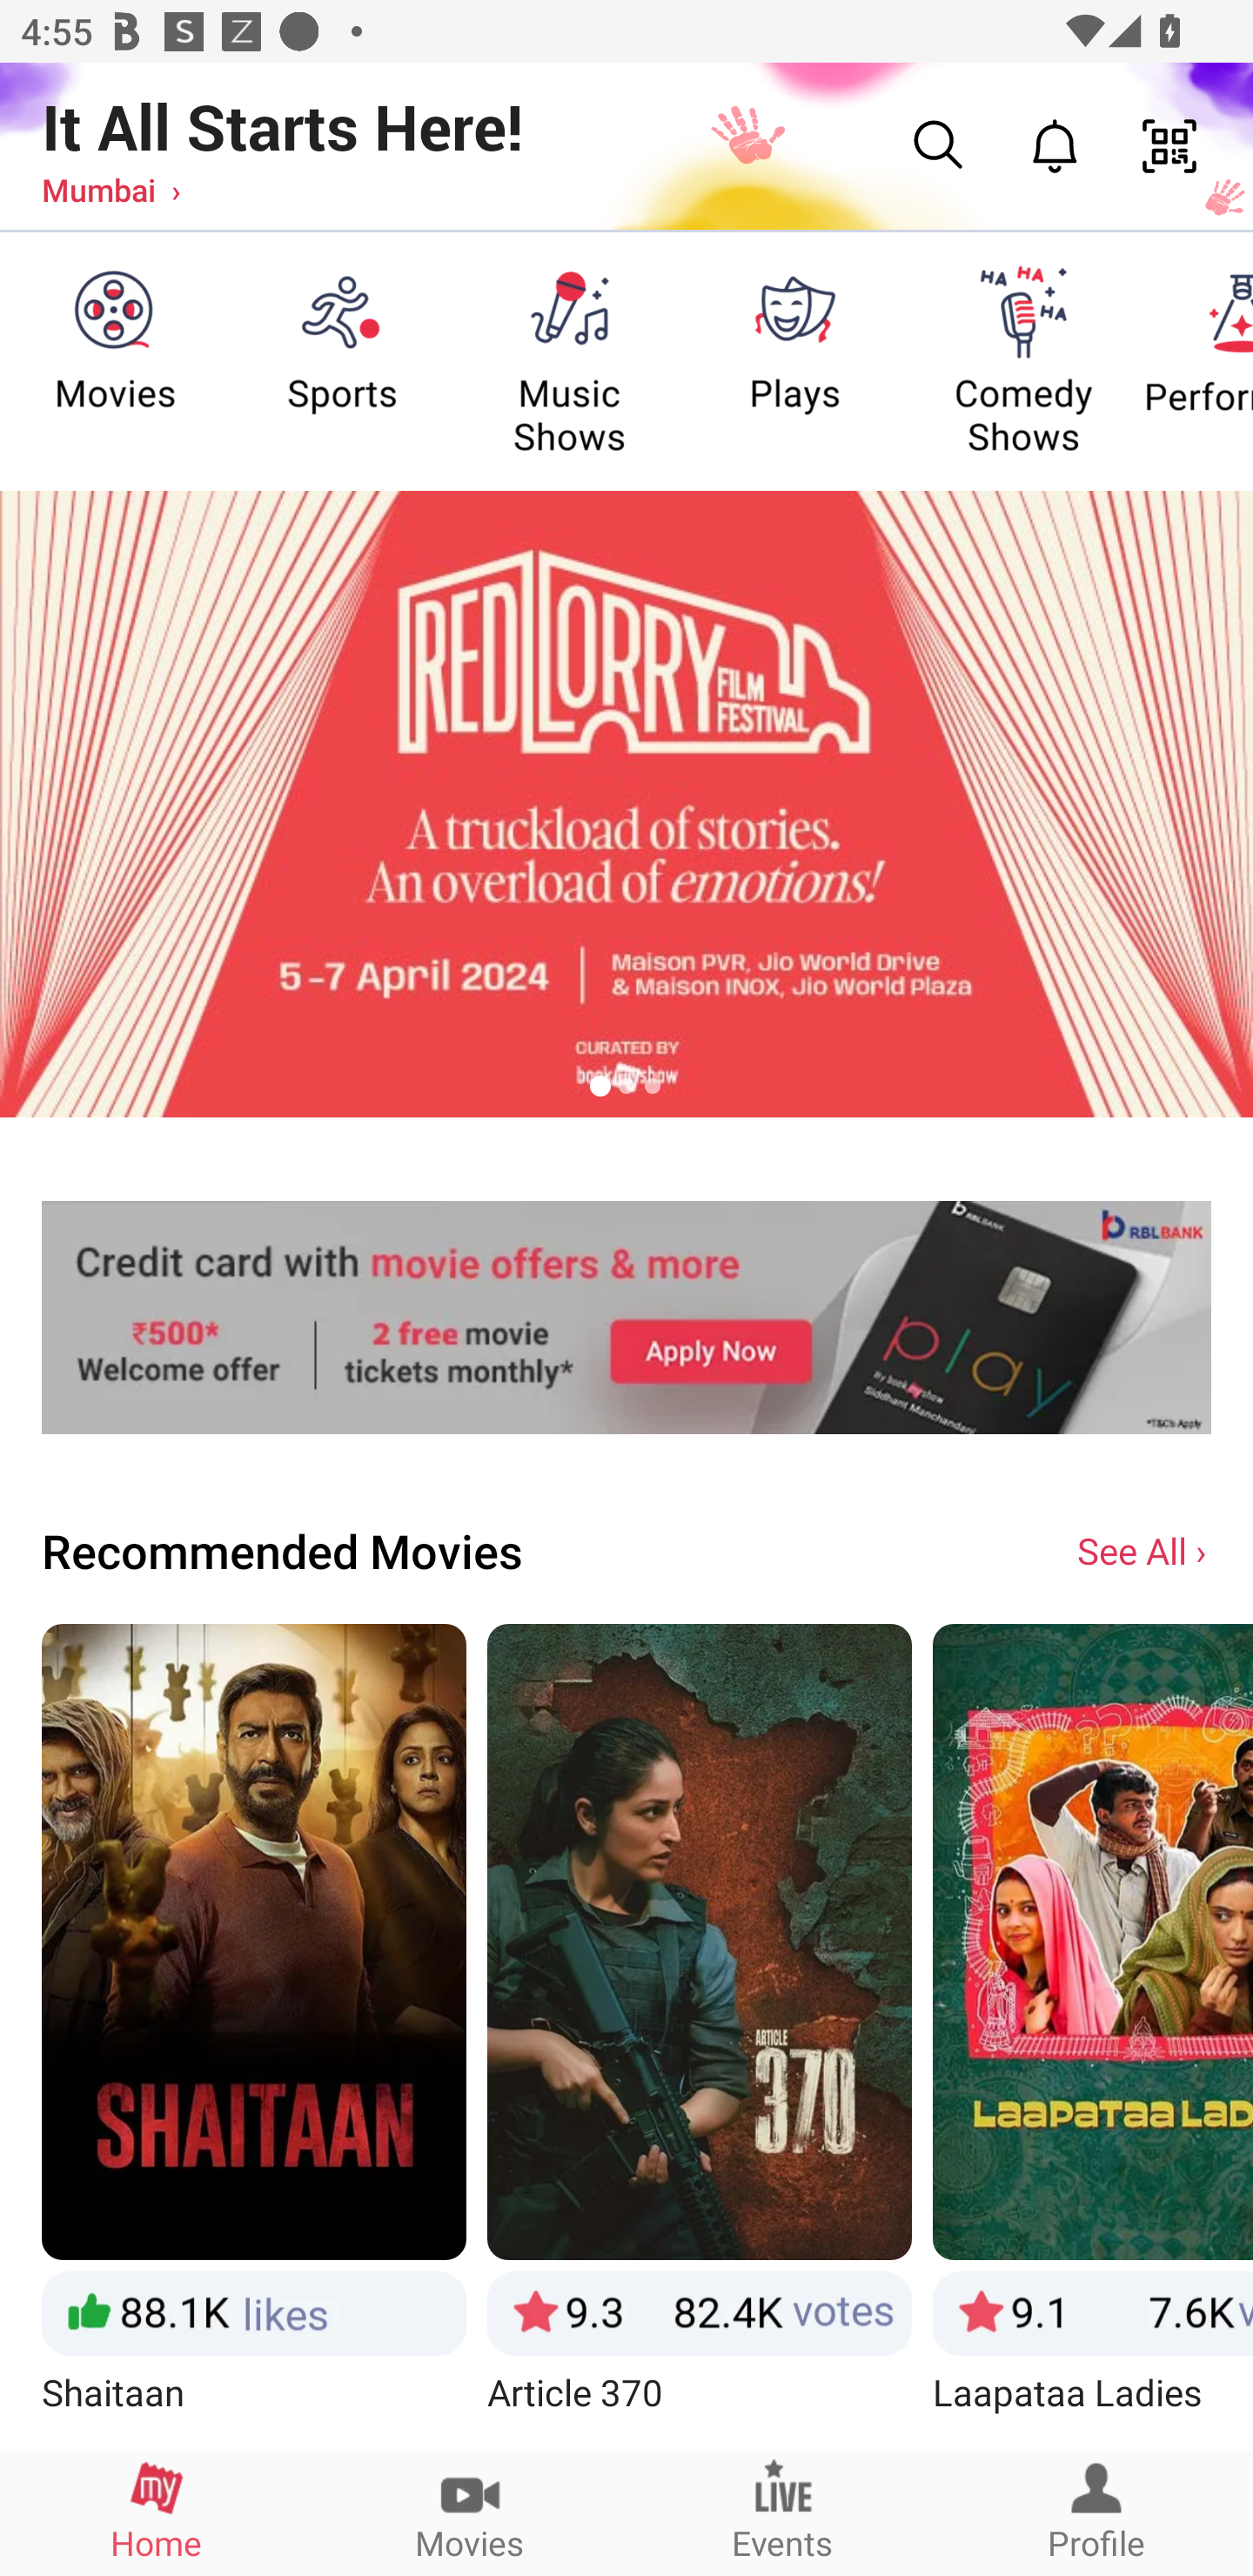 The width and height of the screenshot is (1253, 2576). Describe the element at coordinates (111, 189) in the screenshot. I see `Mumbai  ›` at that location.